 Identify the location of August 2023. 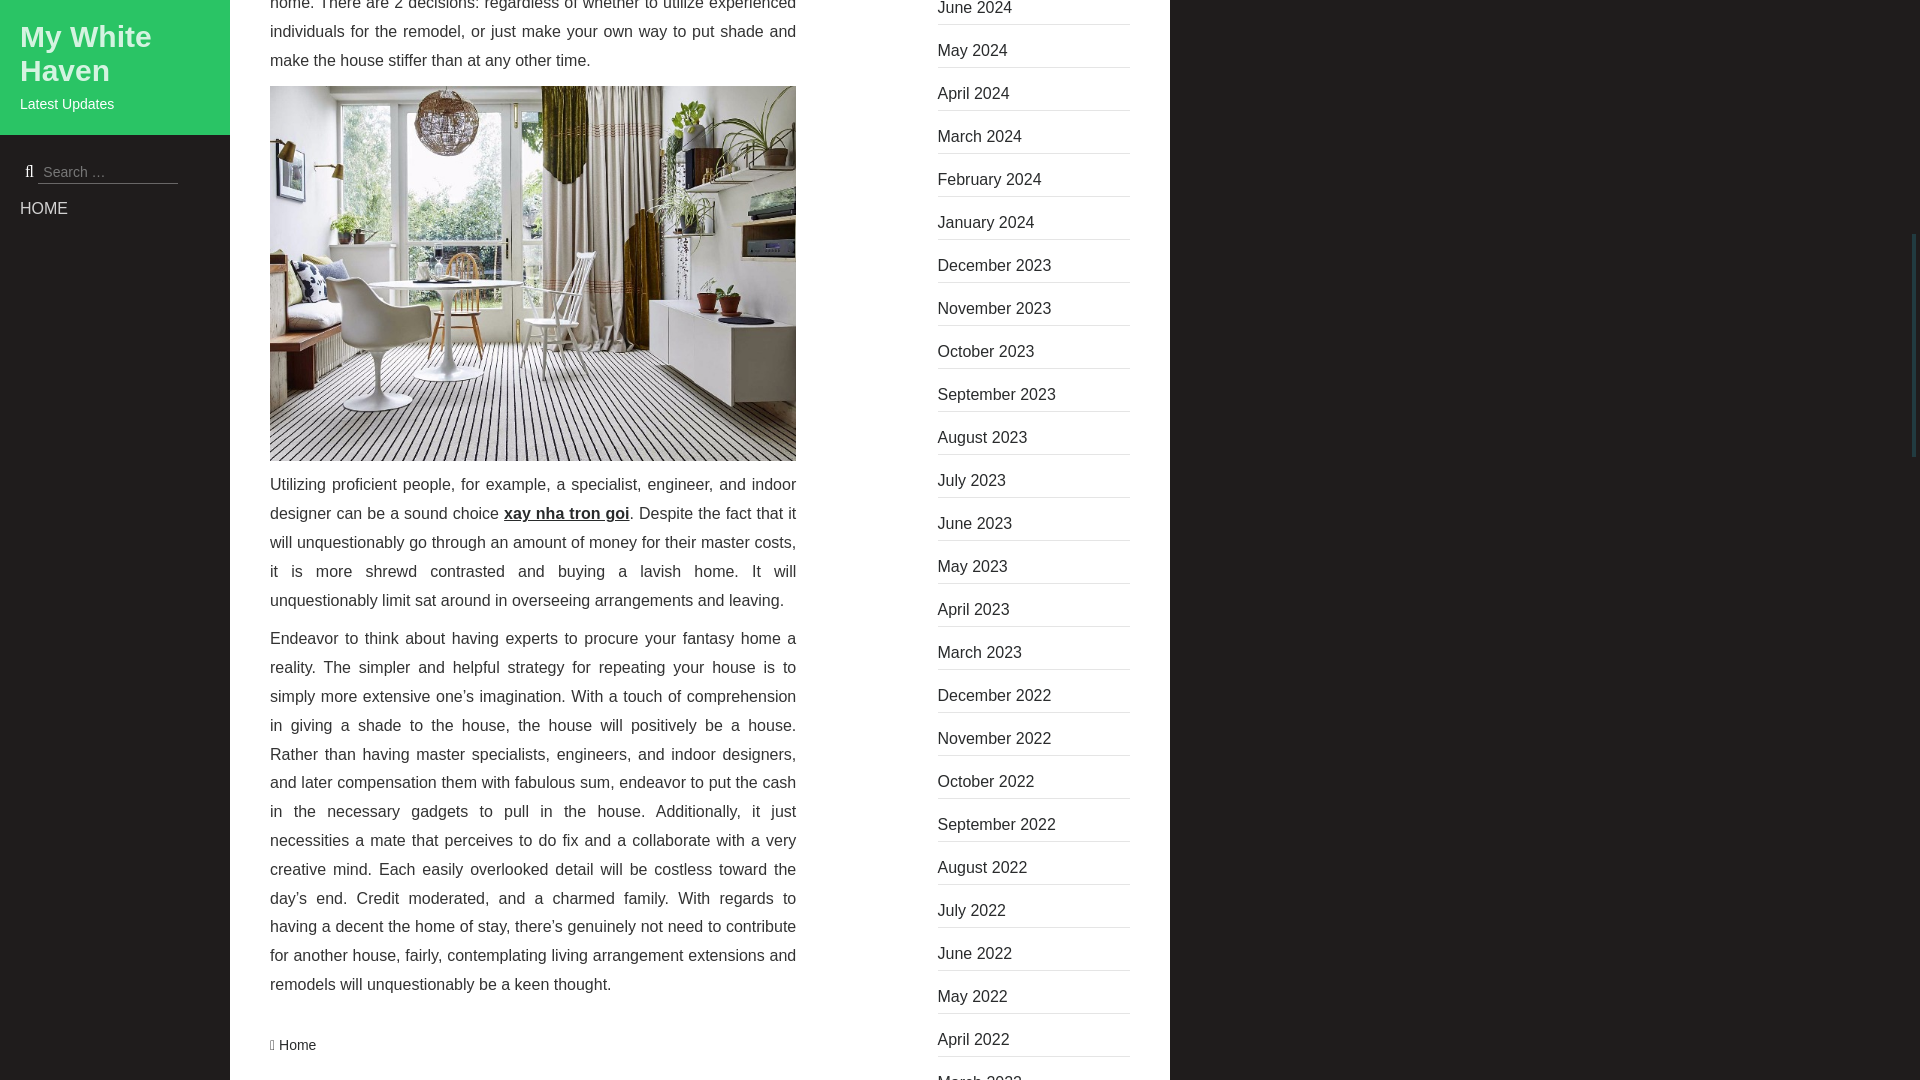
(1034, 438).